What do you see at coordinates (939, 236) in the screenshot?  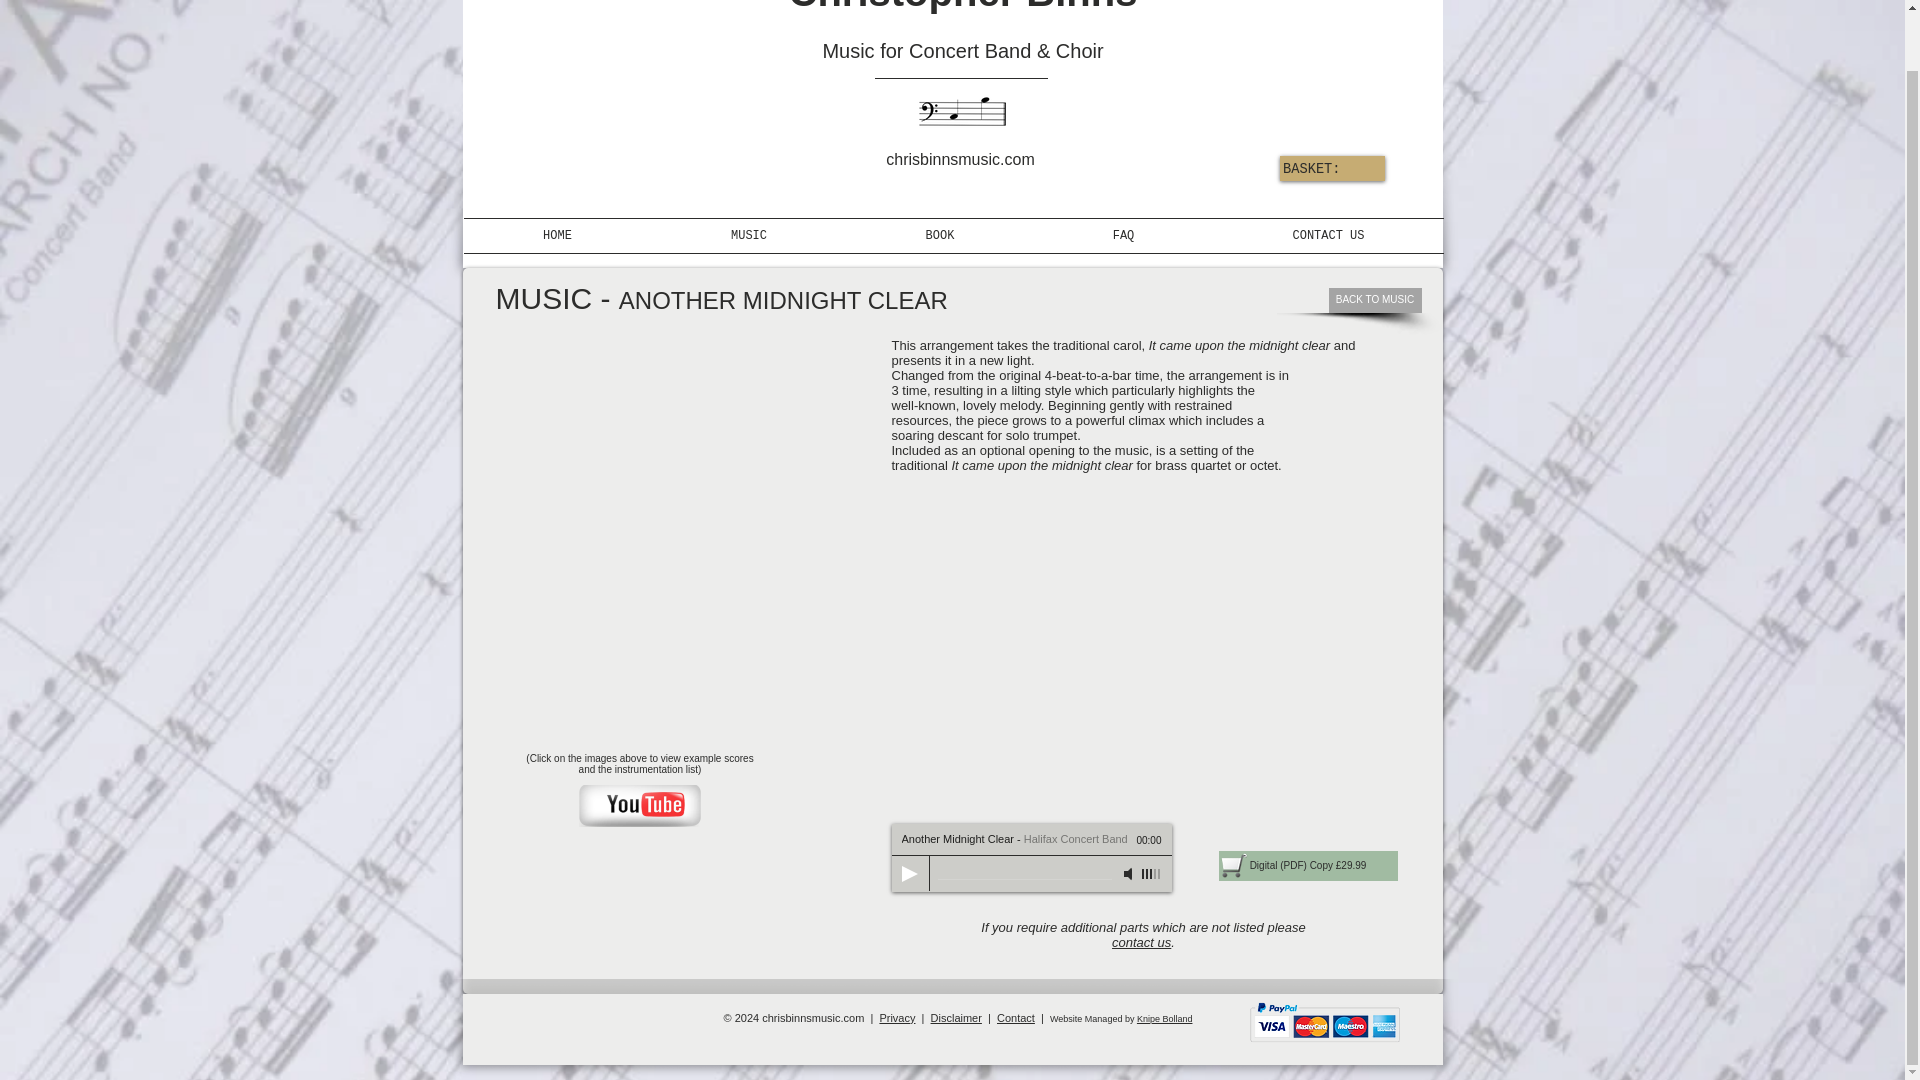 I see `BOOK` at bounding box center [939, 236].